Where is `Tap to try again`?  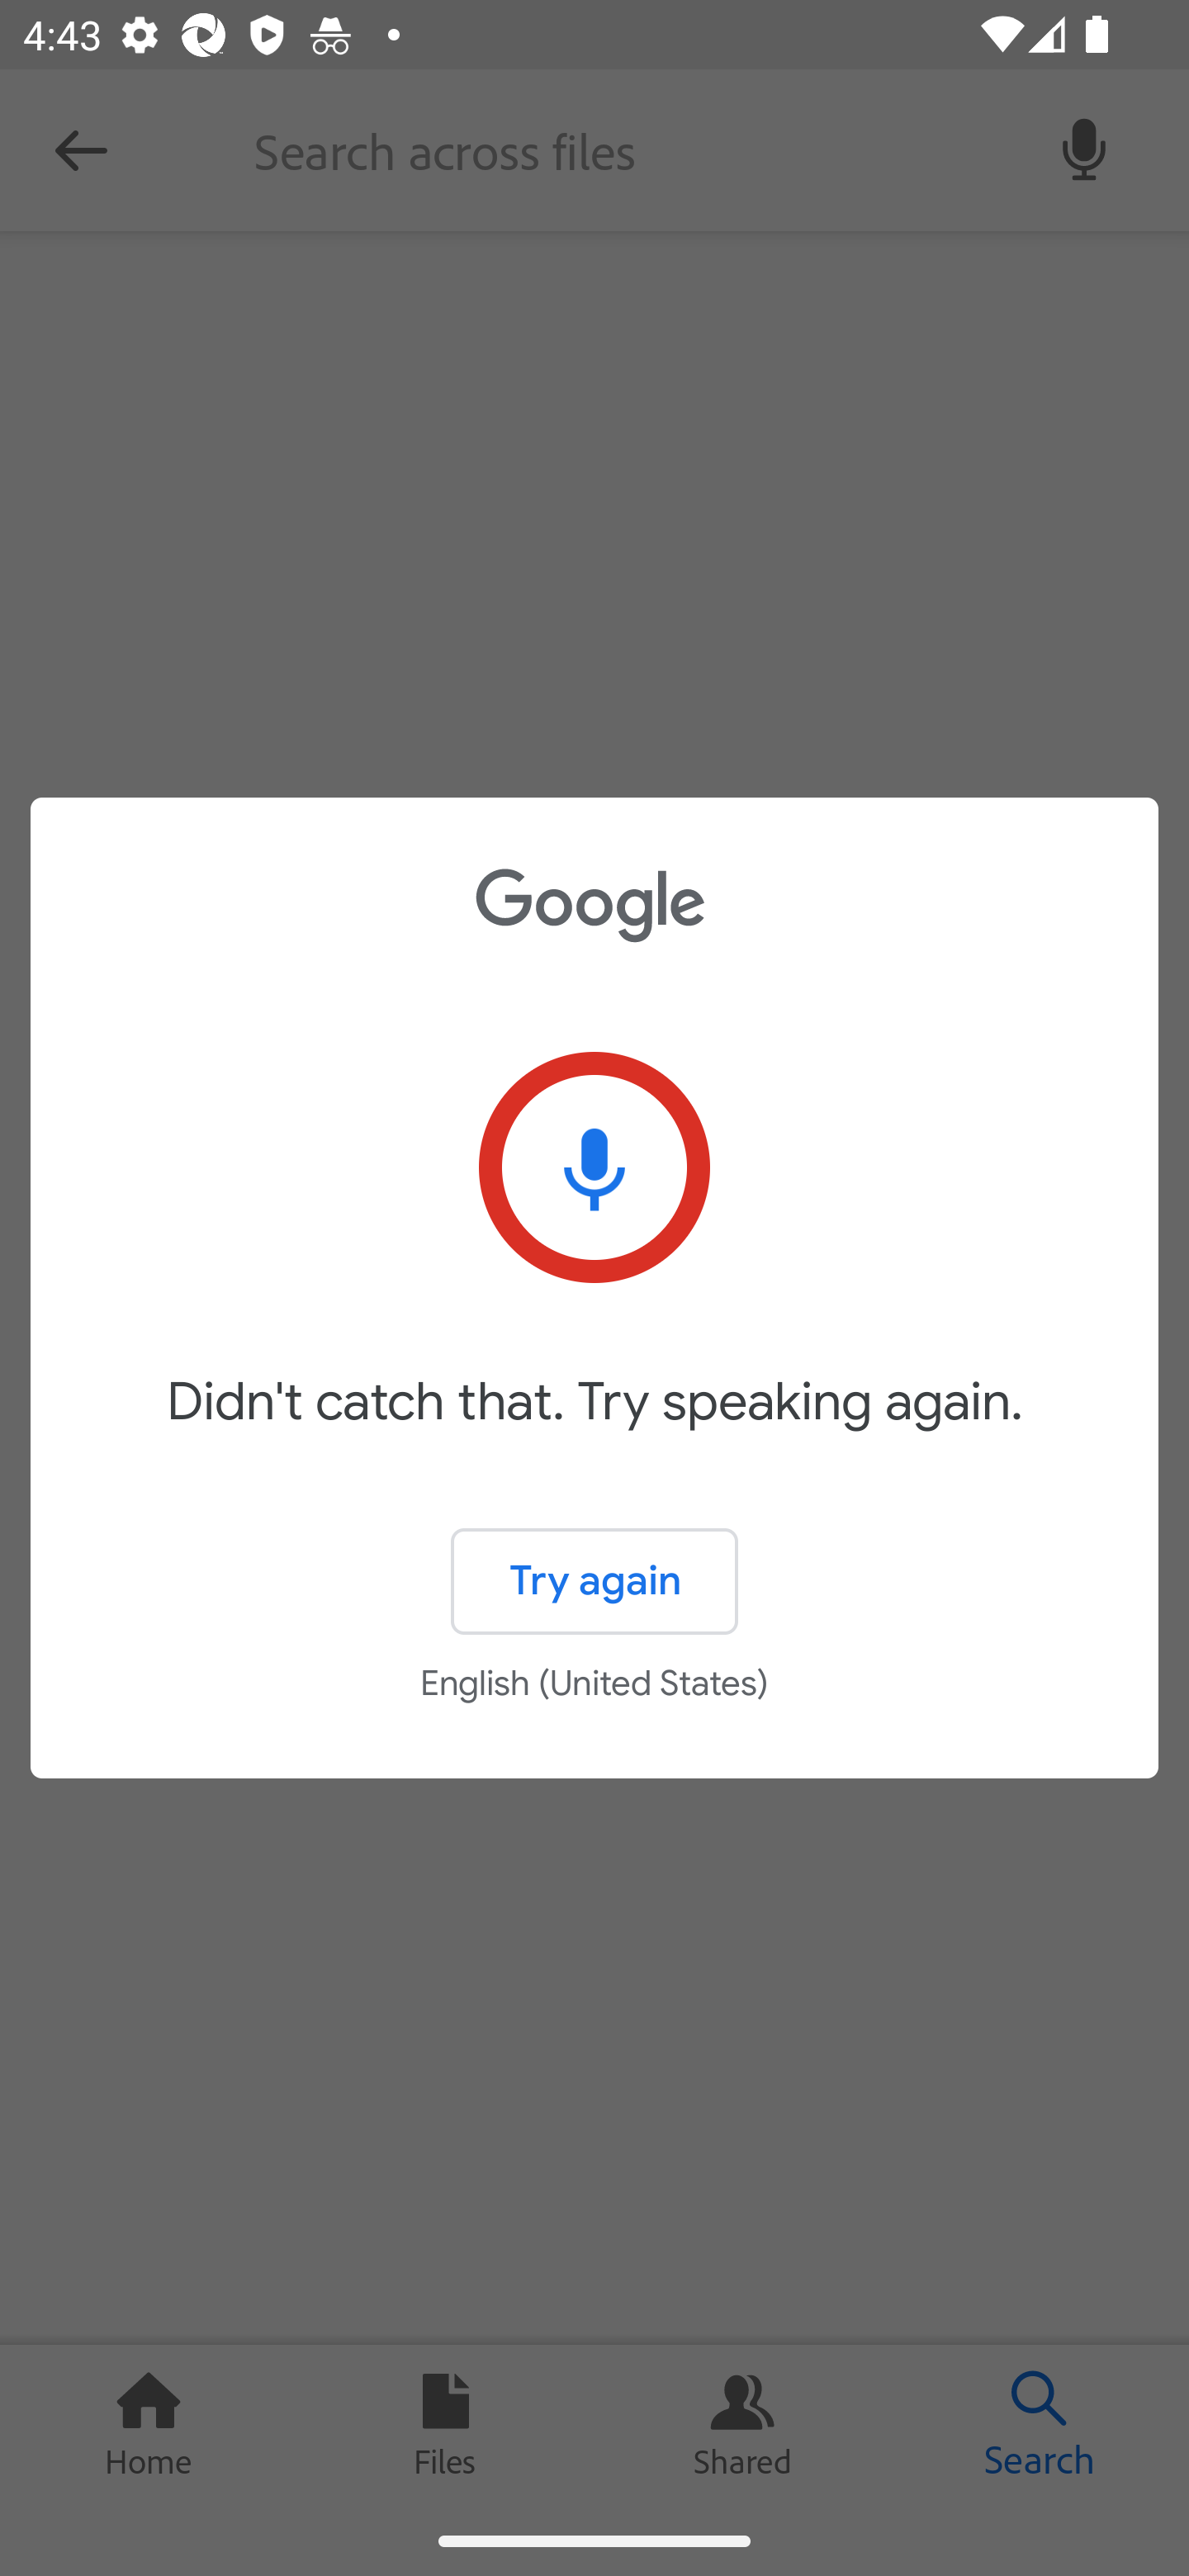
Tap to try again is located at coordinates (594, 1167).